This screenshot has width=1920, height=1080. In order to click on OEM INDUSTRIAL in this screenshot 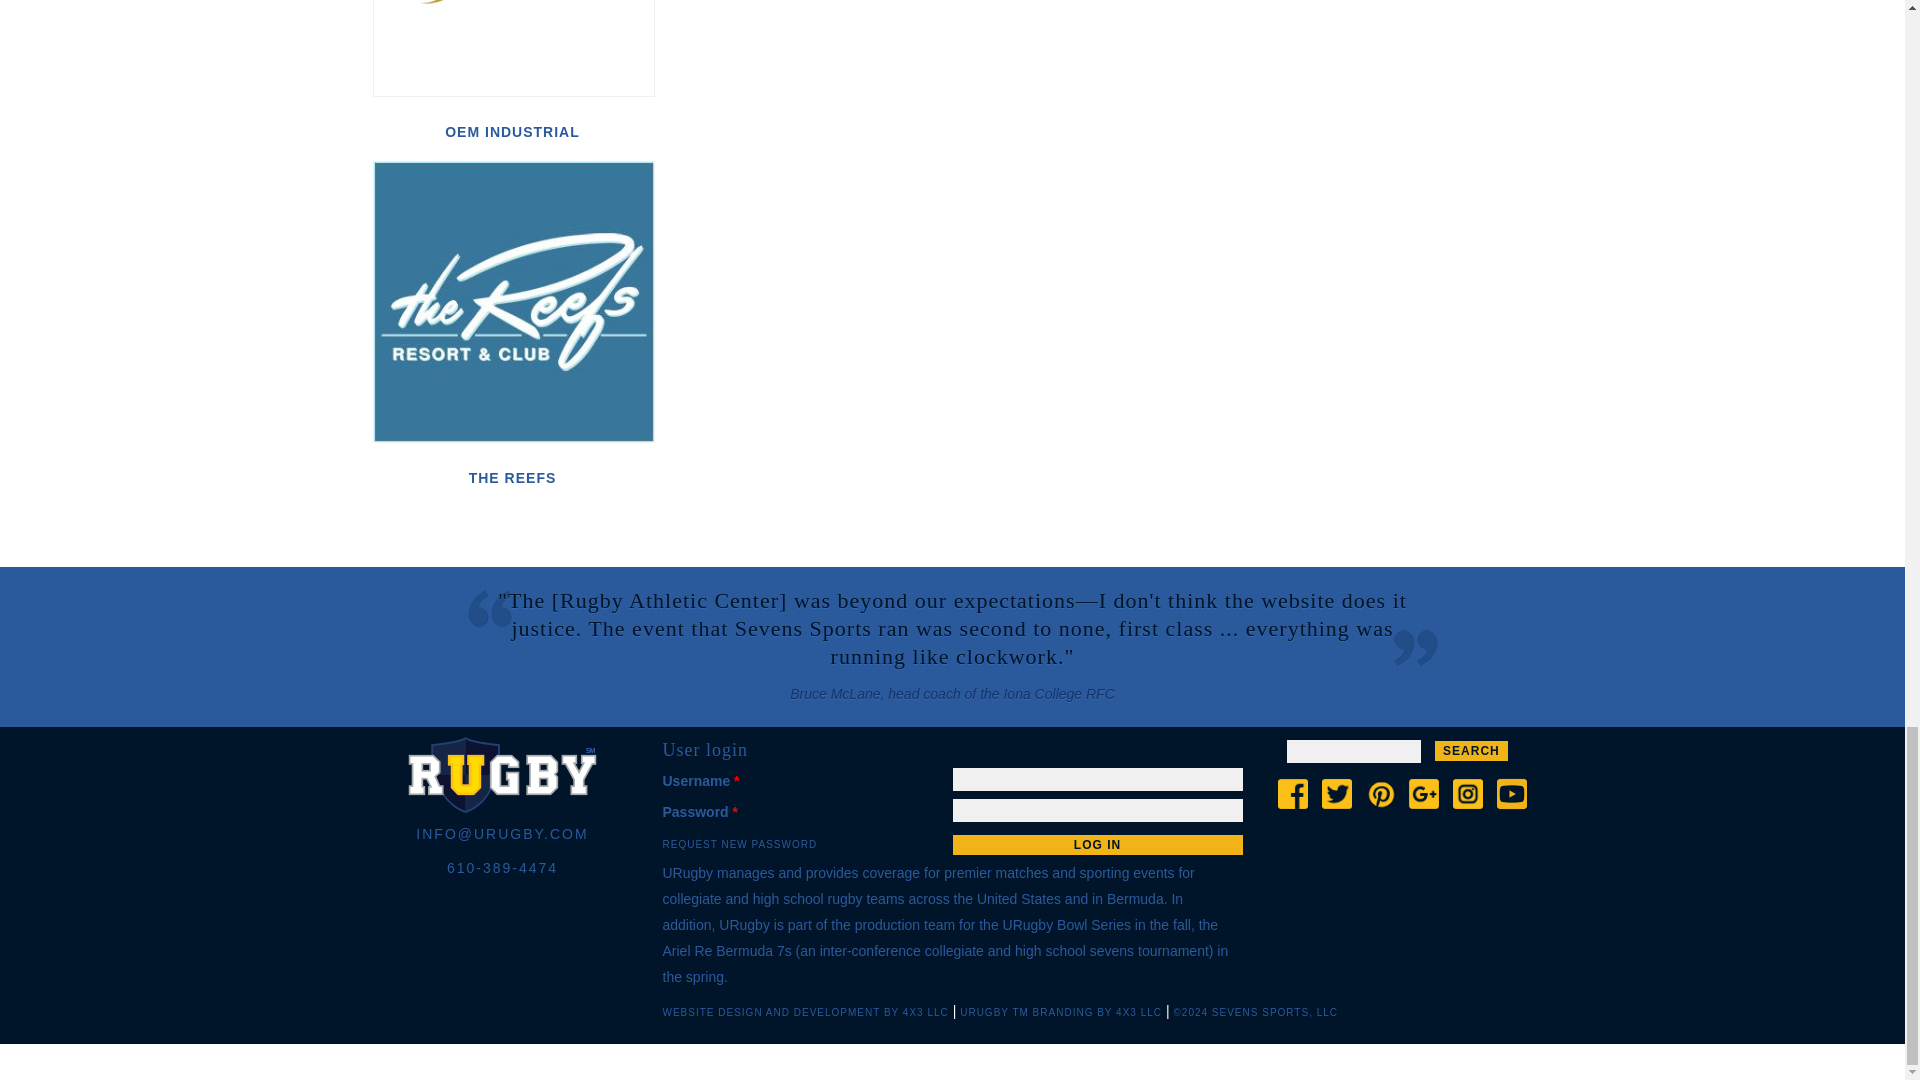, I will do `click(512, 132)`.